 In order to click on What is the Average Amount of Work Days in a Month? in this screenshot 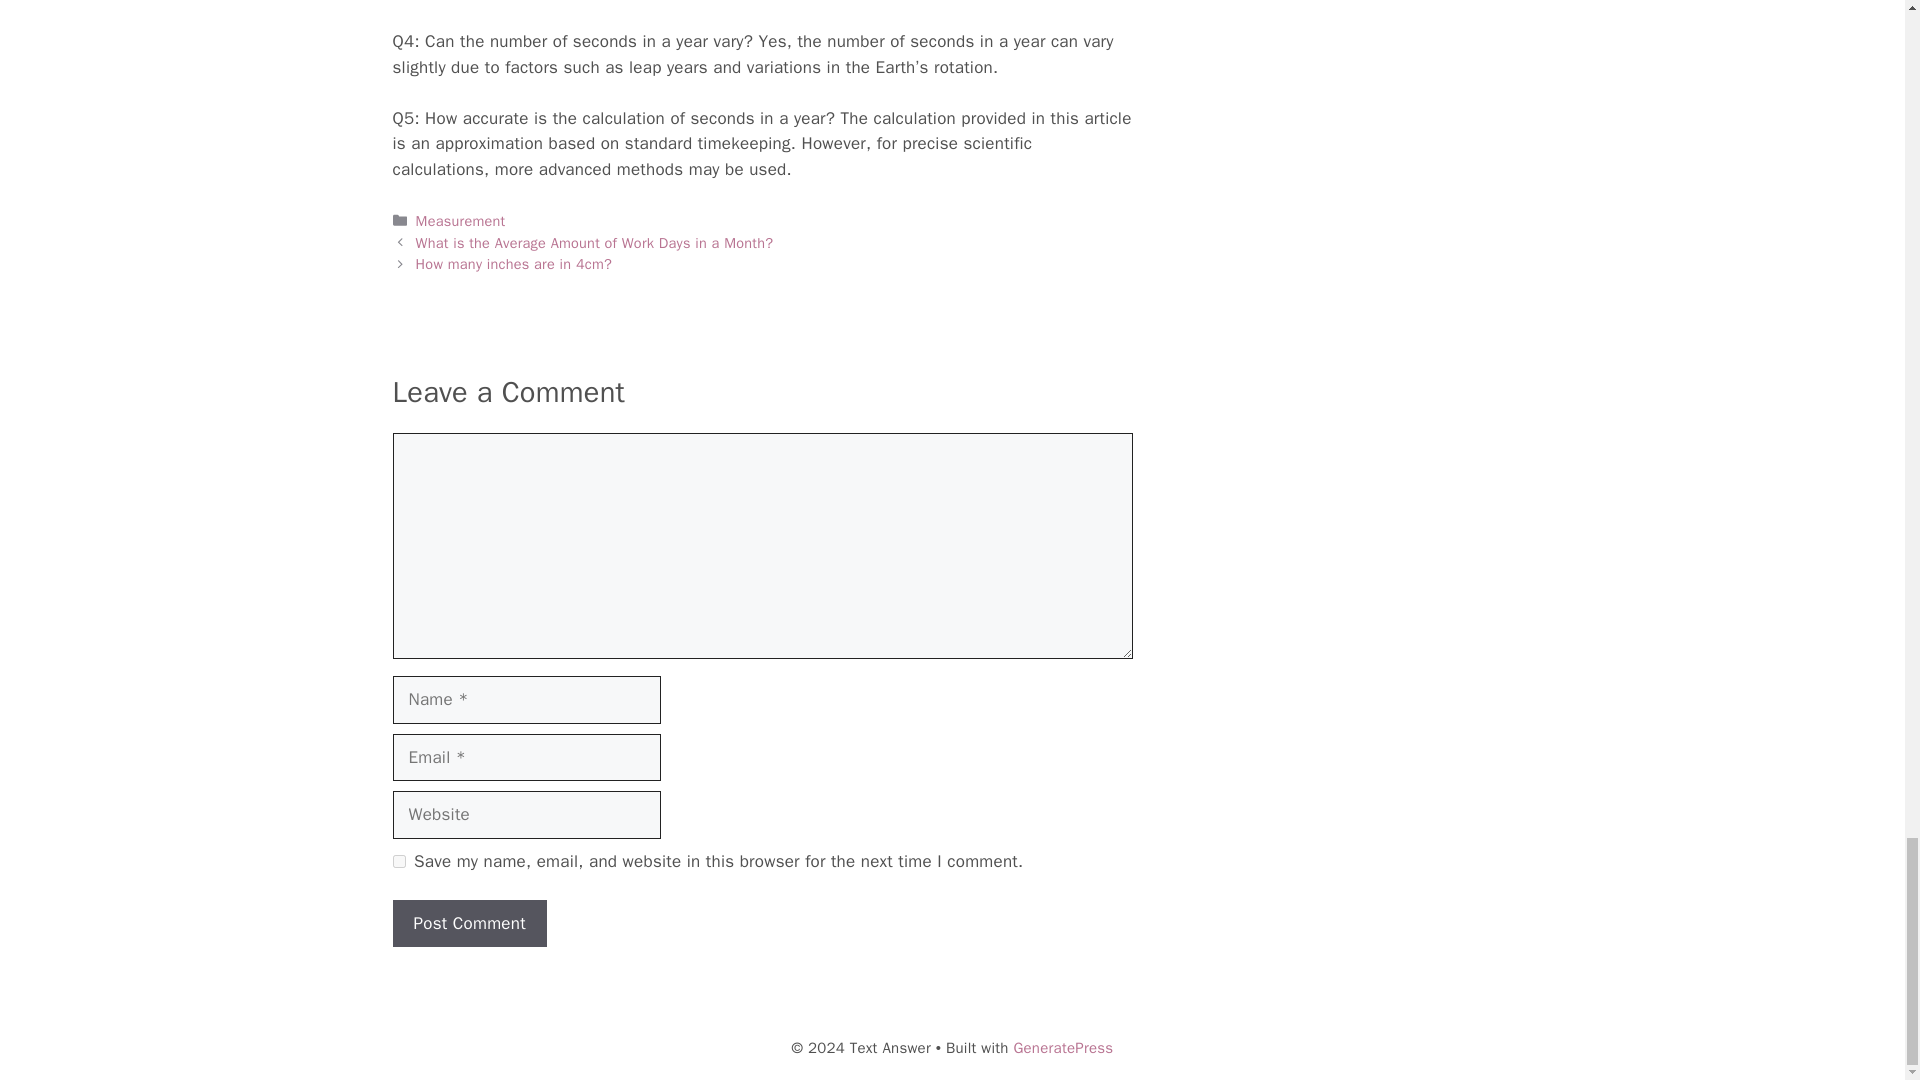, I will do `click(594, 242)`.